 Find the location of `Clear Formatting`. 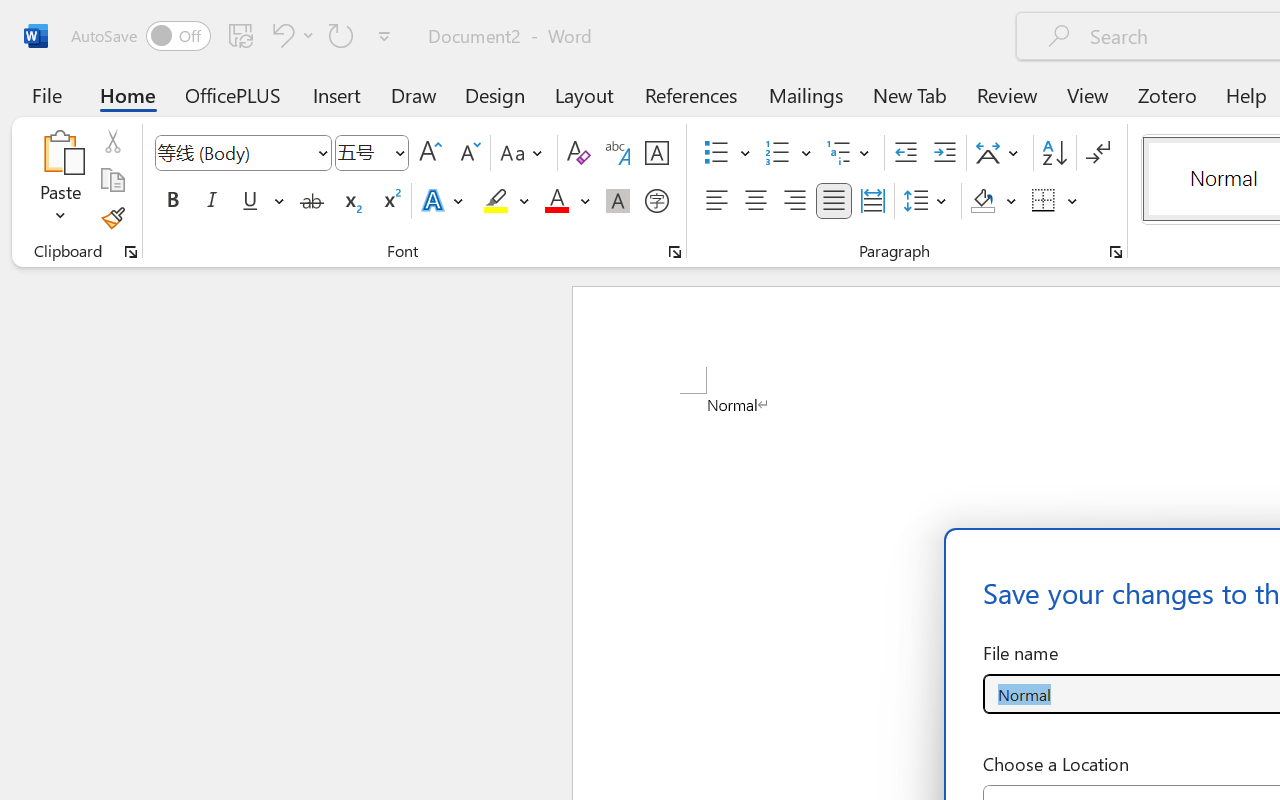

Clear Formatting is located at coordinates (578, 153).